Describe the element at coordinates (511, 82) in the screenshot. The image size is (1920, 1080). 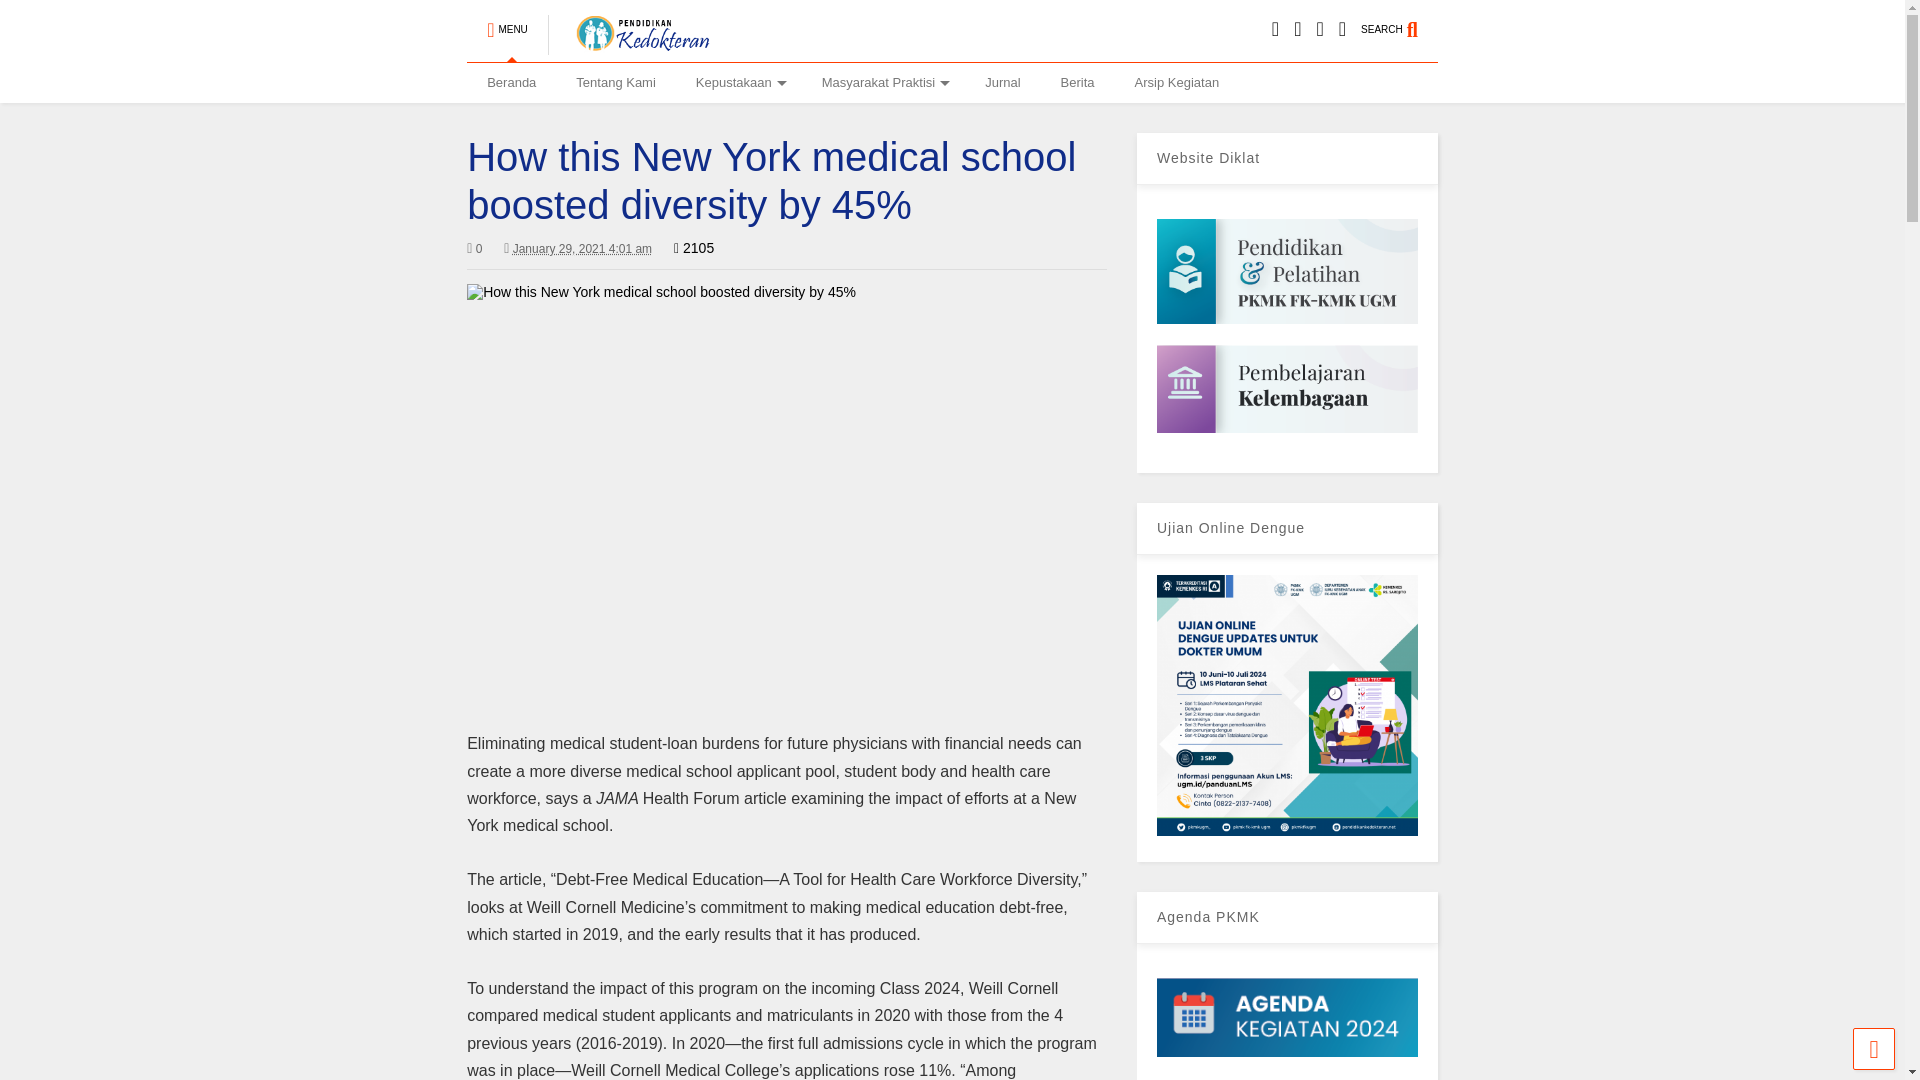
I see `Pendidikan Kedokteran` at that location.